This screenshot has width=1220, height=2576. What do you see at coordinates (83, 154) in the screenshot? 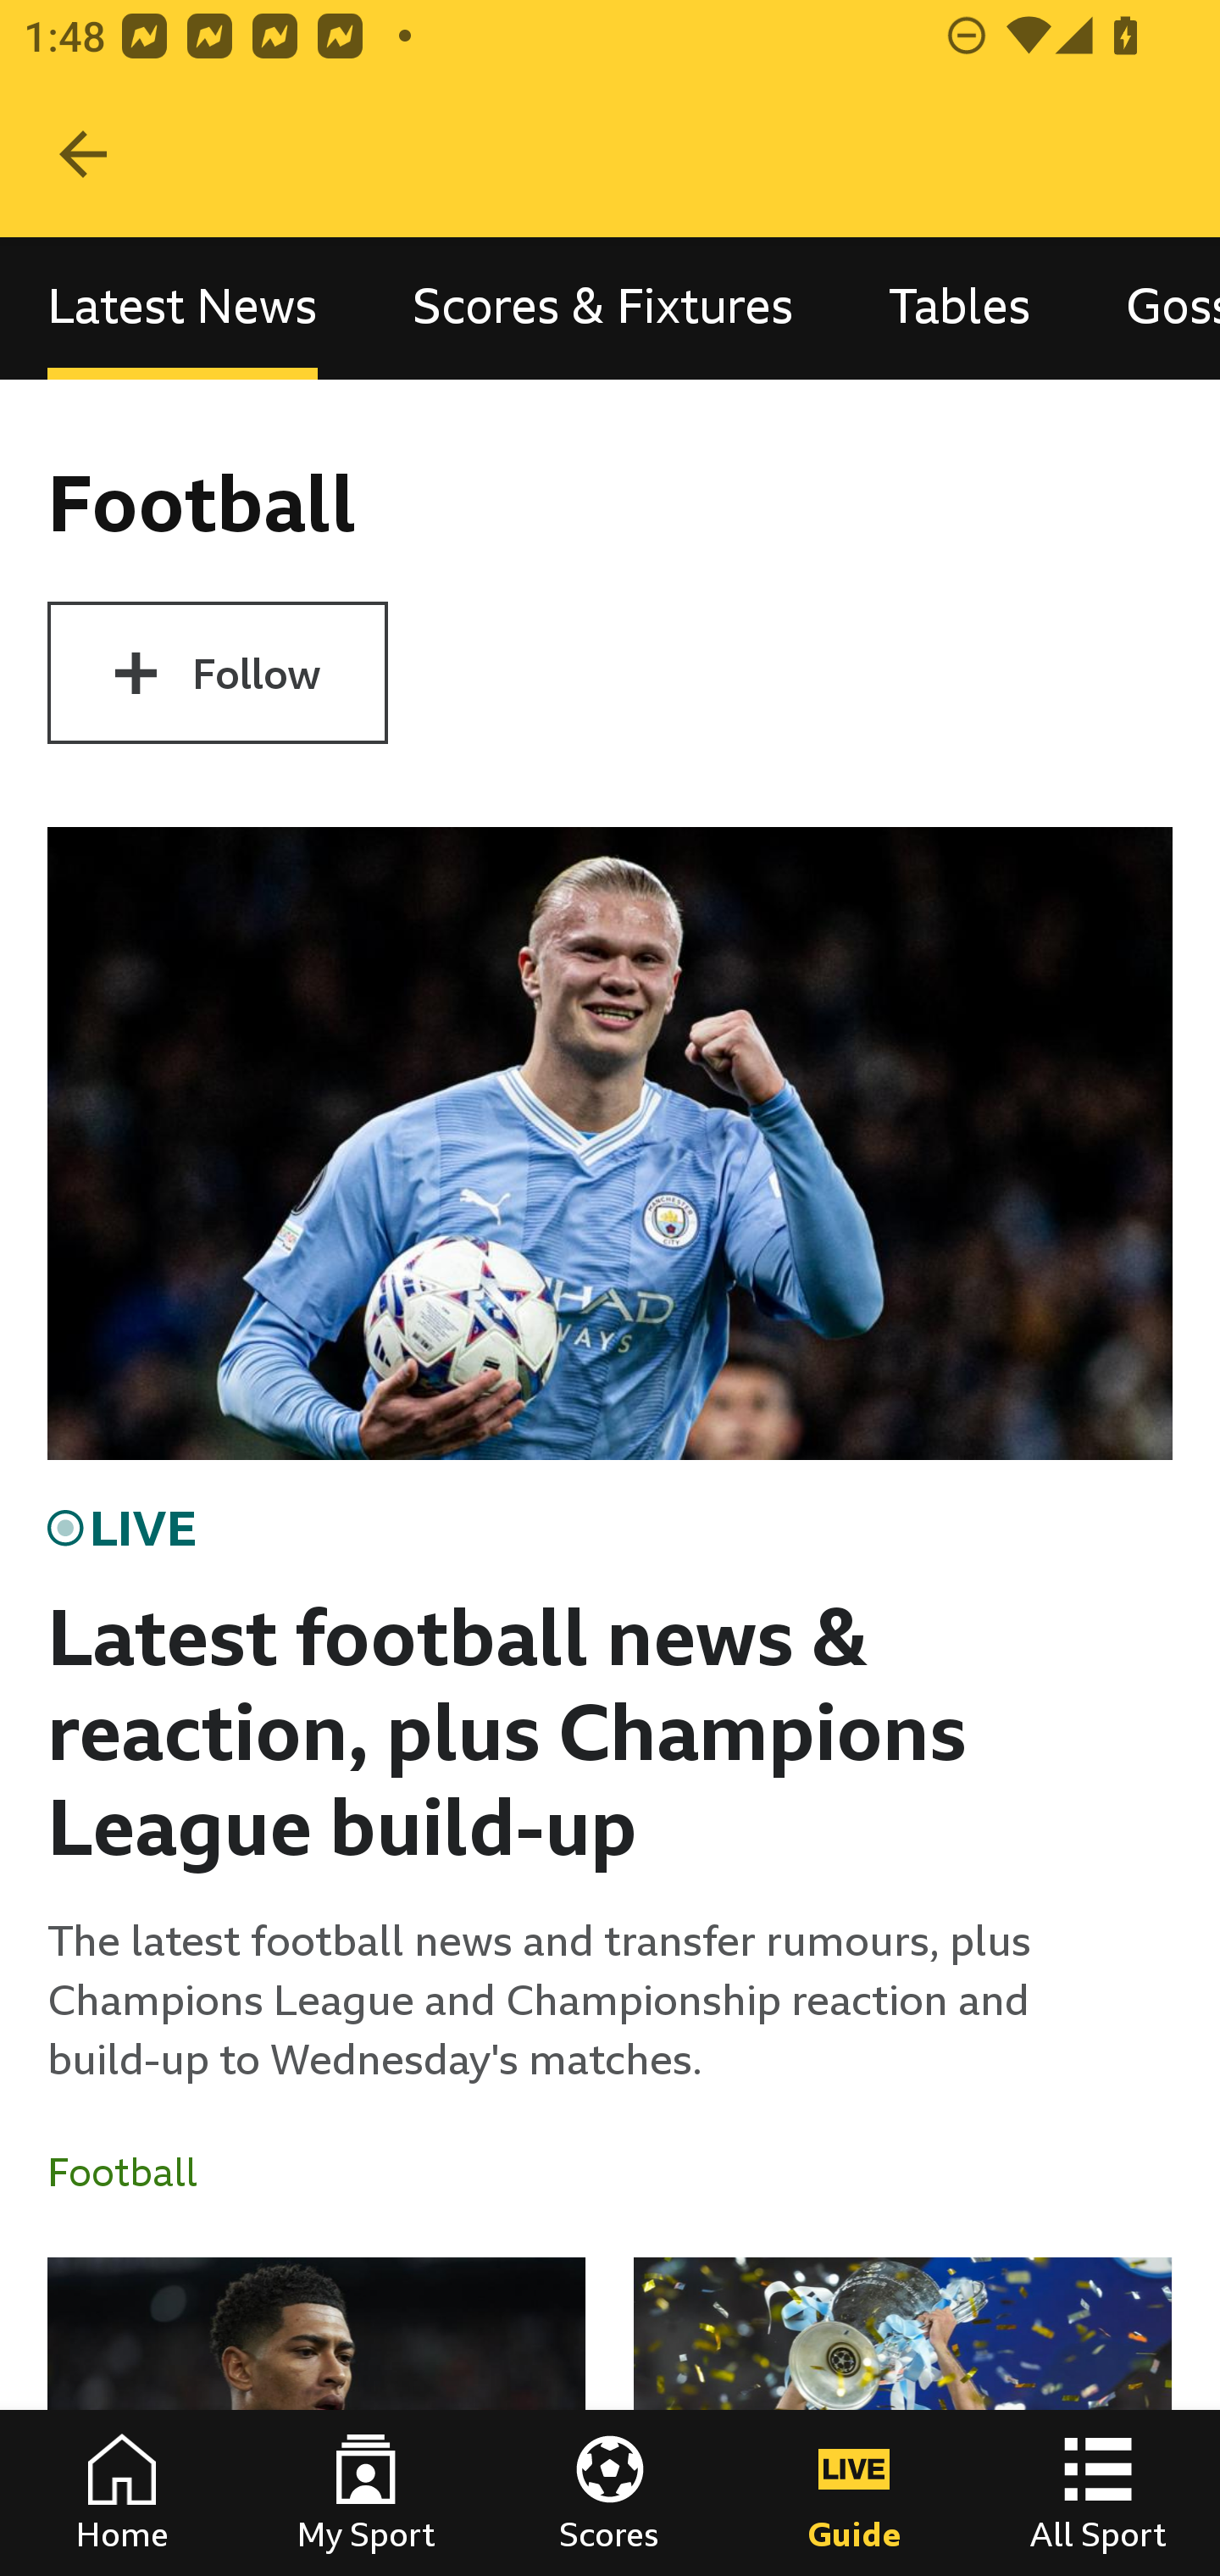
I see `Navigate up` at bounding box center [83, 154].